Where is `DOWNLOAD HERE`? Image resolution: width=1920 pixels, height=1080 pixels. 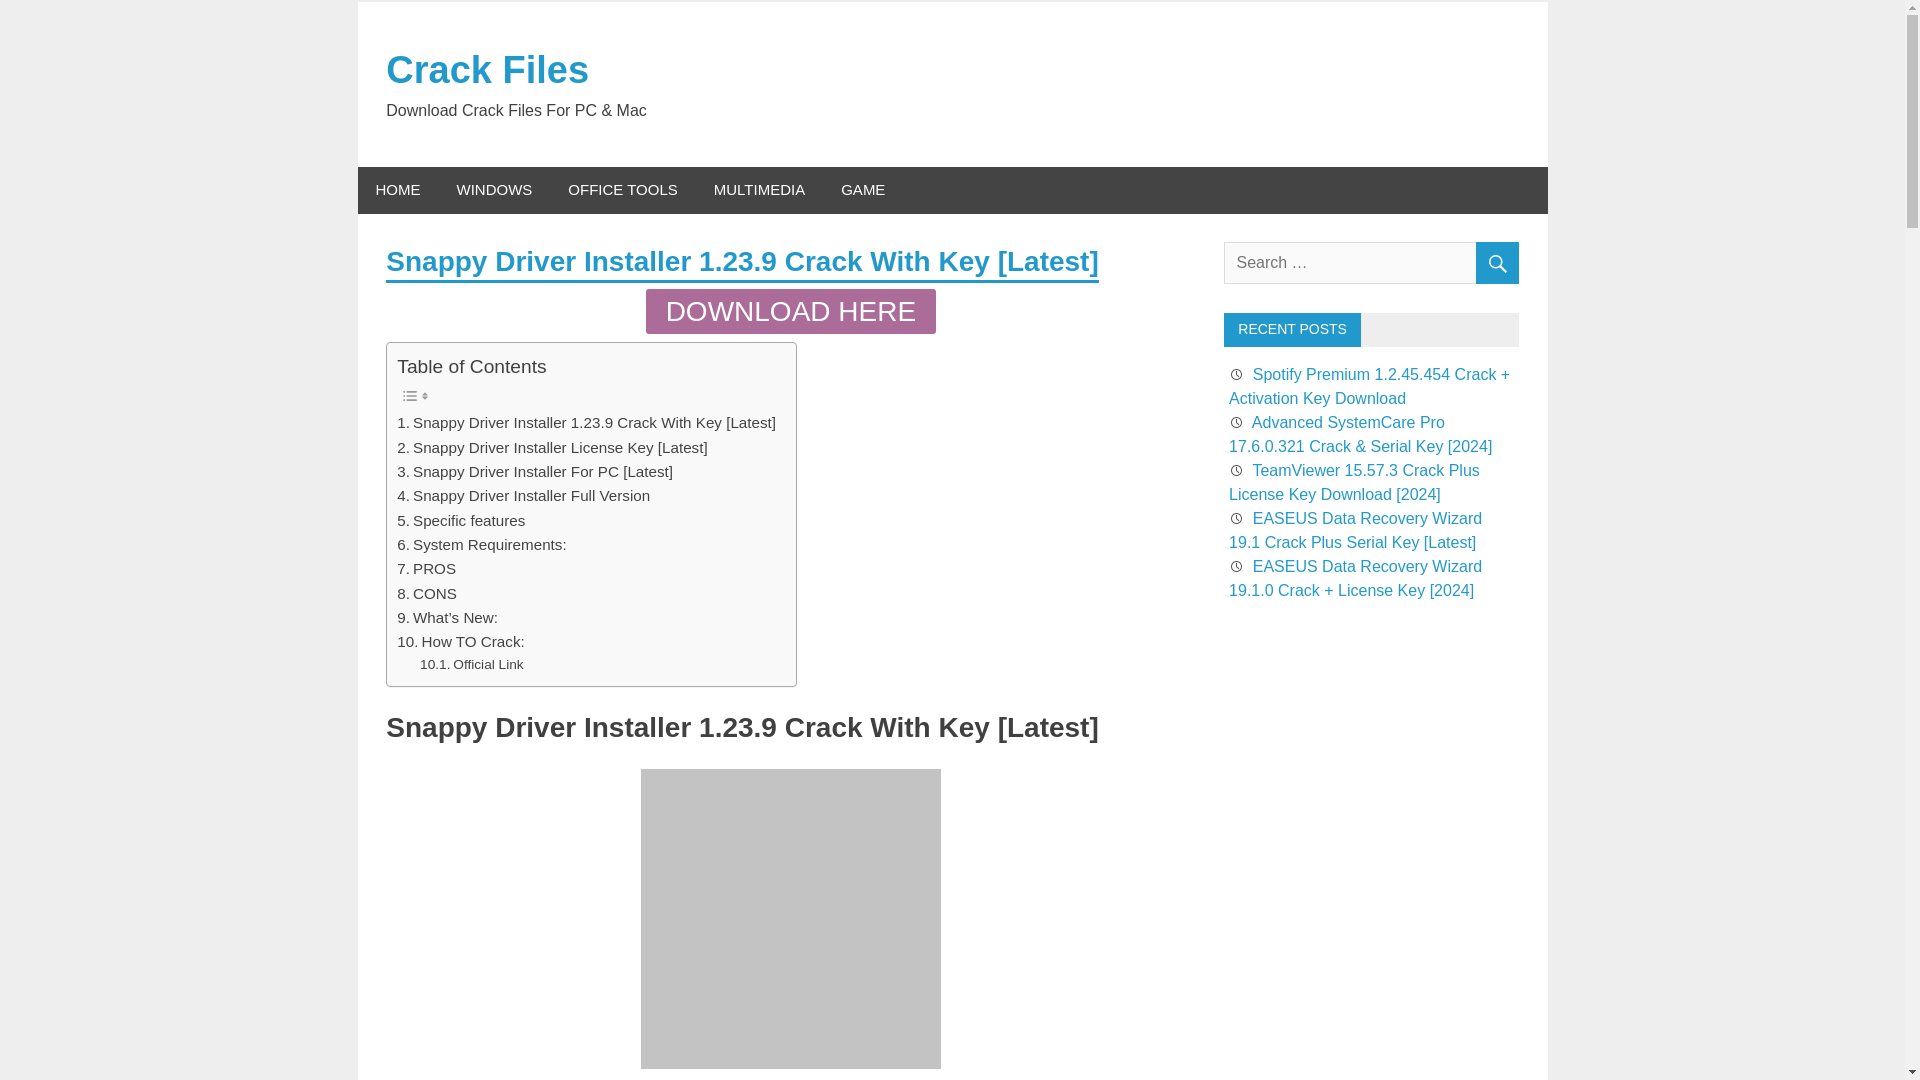
DOWNLOAD HERE is located at coordinates (790, 311).